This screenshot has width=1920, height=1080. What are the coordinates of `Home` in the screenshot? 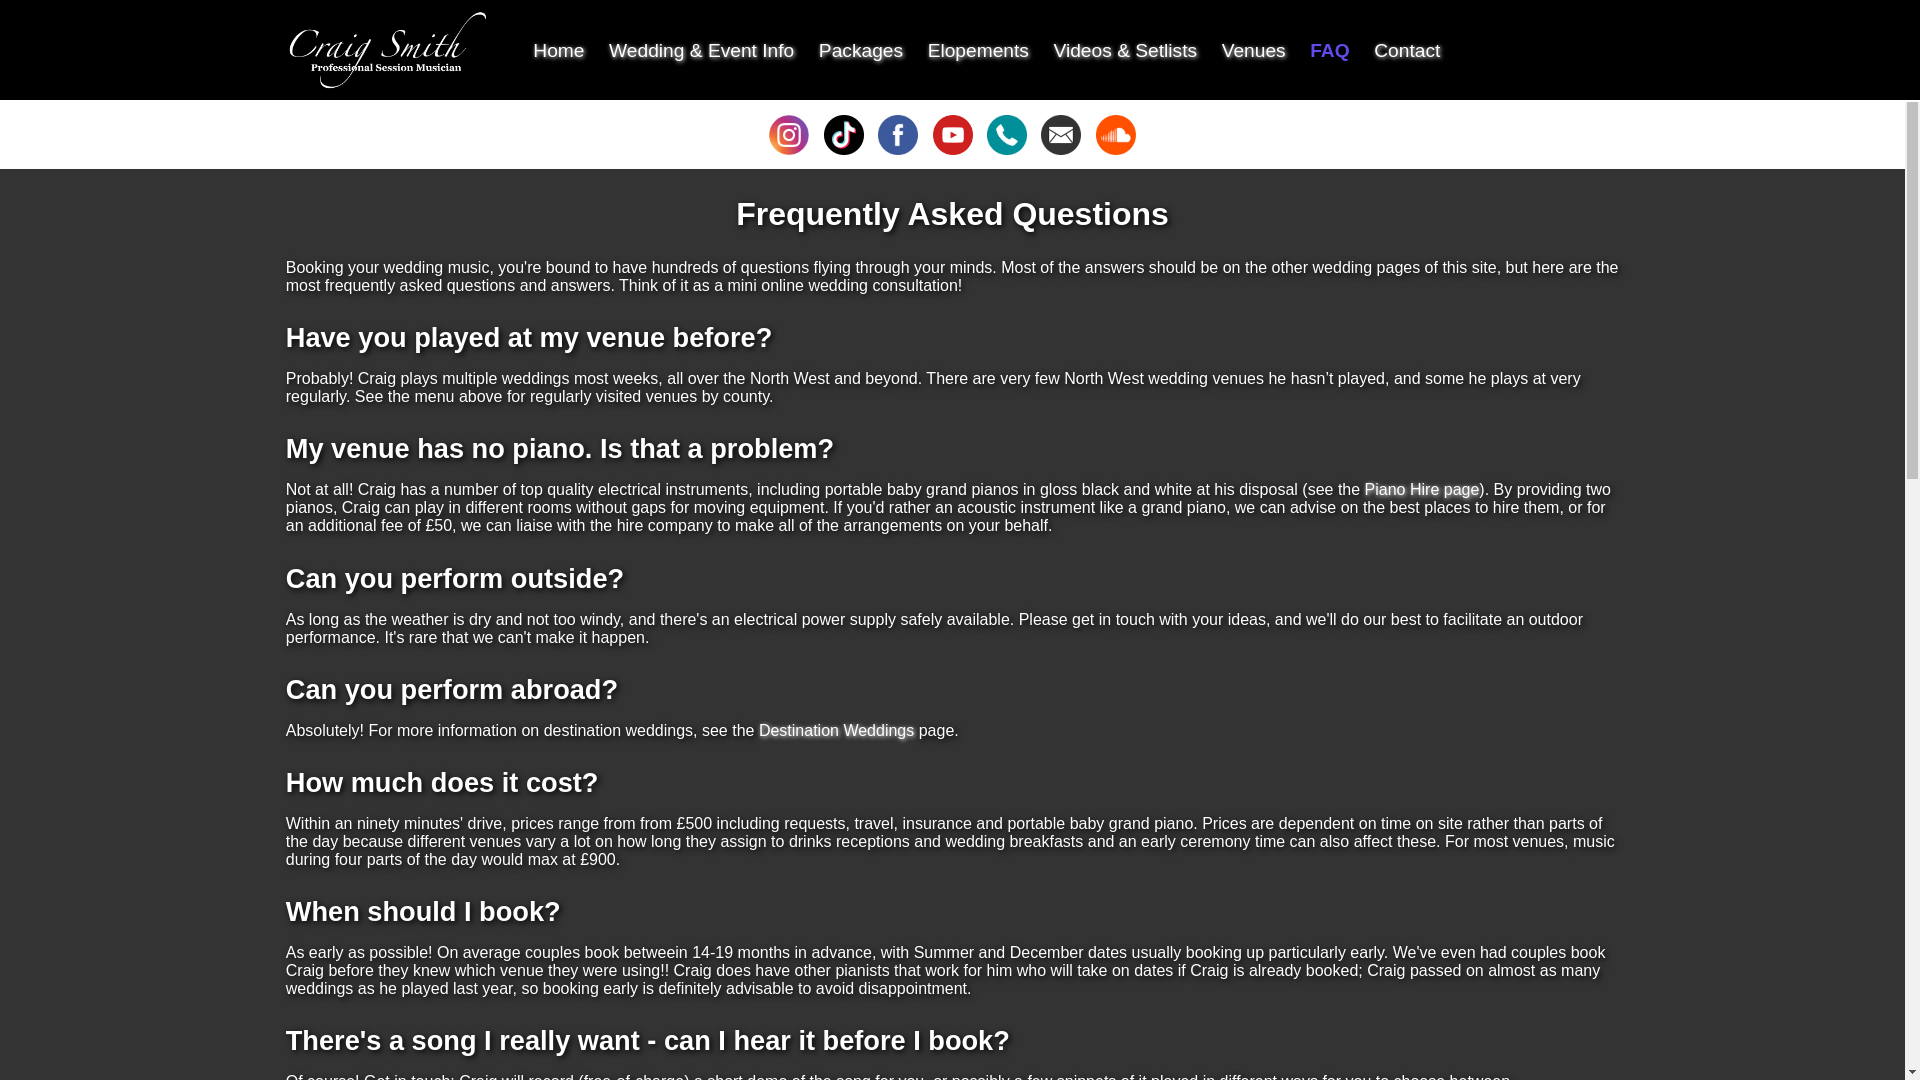 It's located at (558, 50).